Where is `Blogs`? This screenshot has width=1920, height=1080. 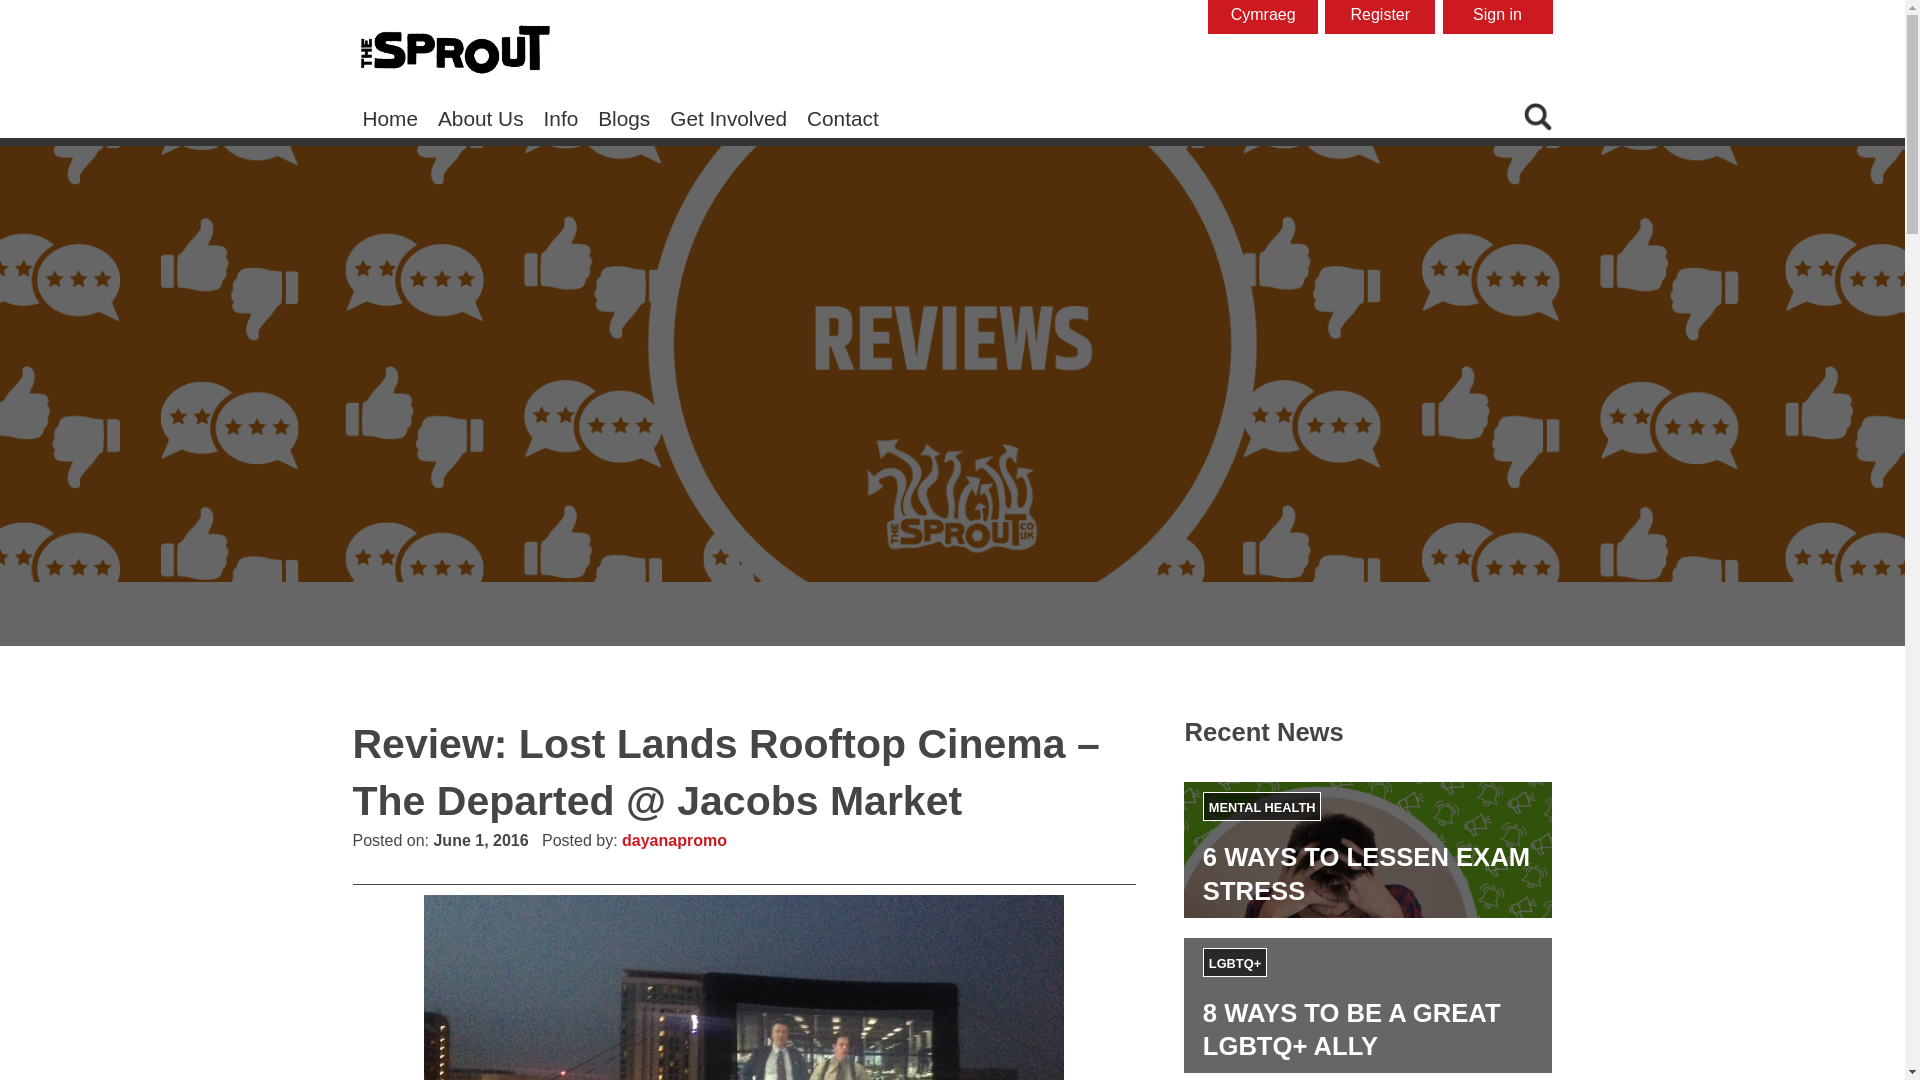
Blogs is located at coordinates (624, 118).